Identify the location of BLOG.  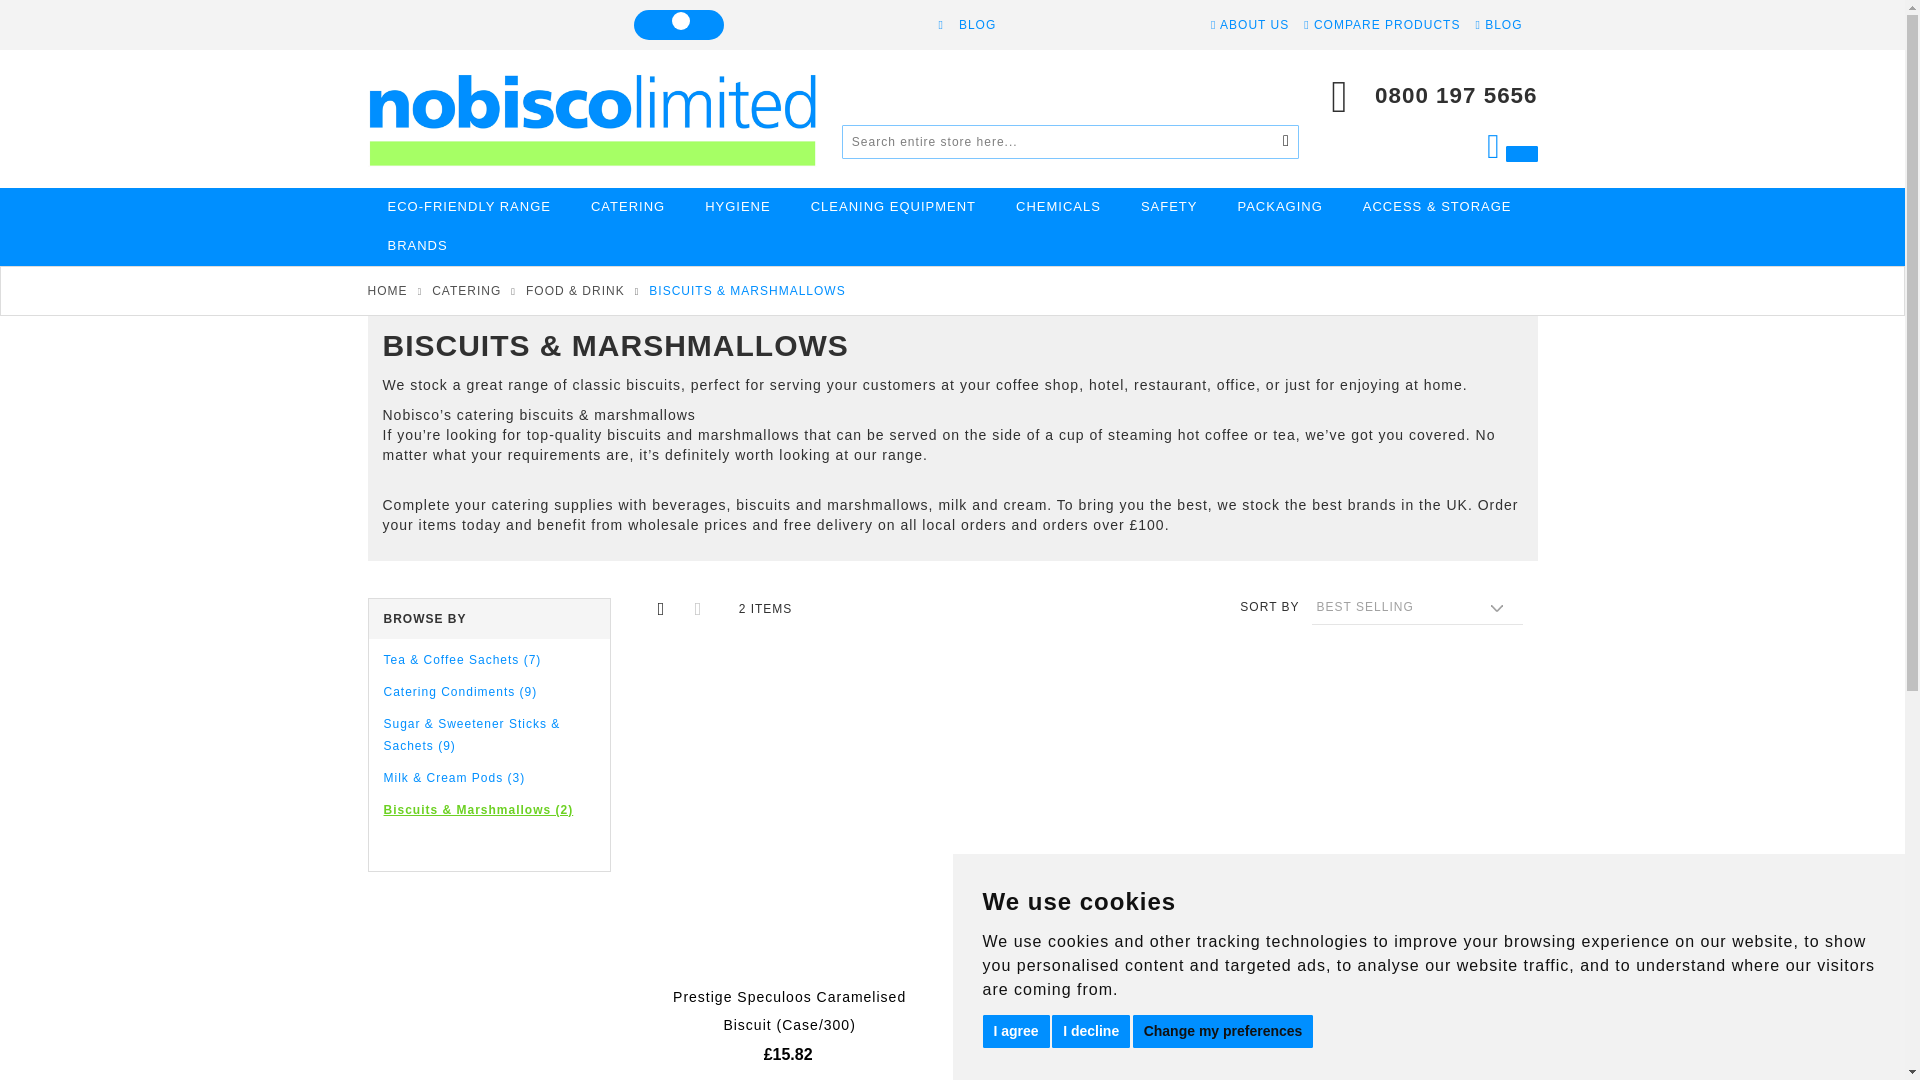
(977, 25).